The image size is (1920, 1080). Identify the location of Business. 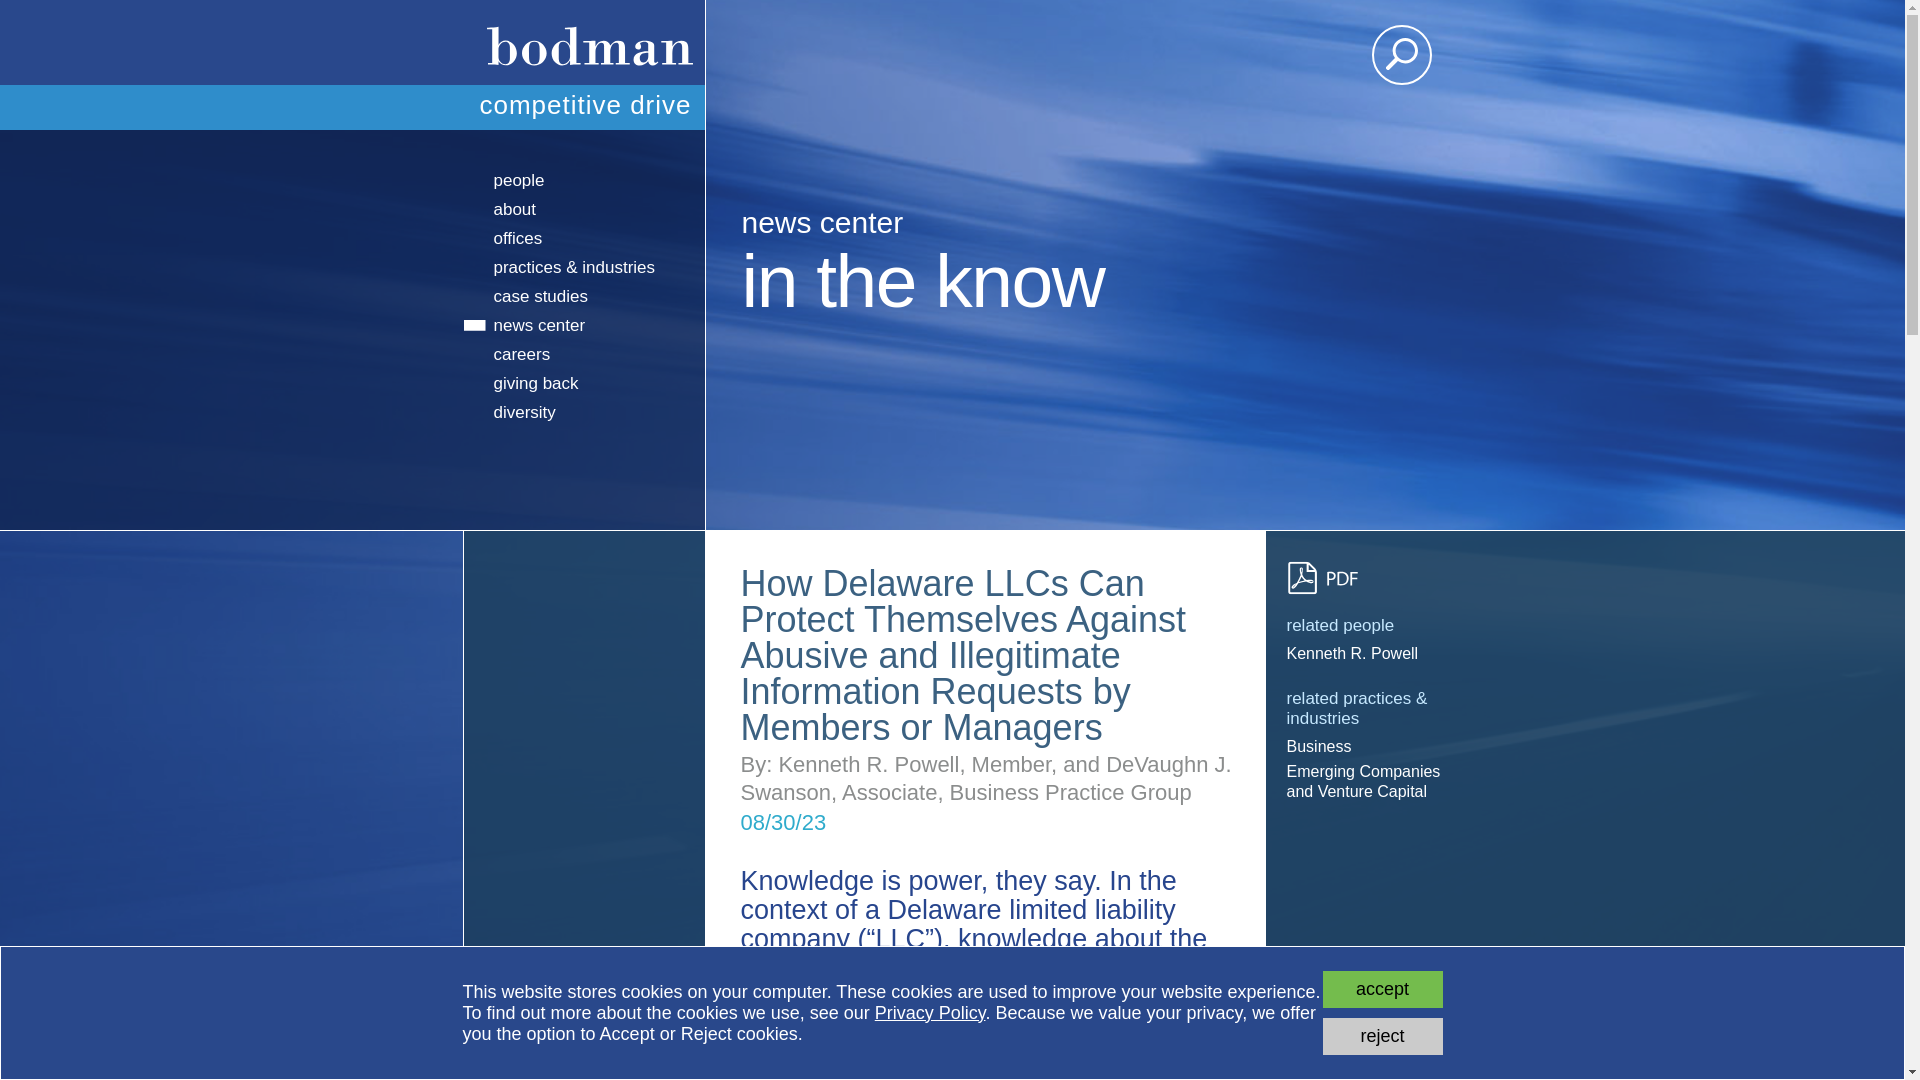
(1364, 746).